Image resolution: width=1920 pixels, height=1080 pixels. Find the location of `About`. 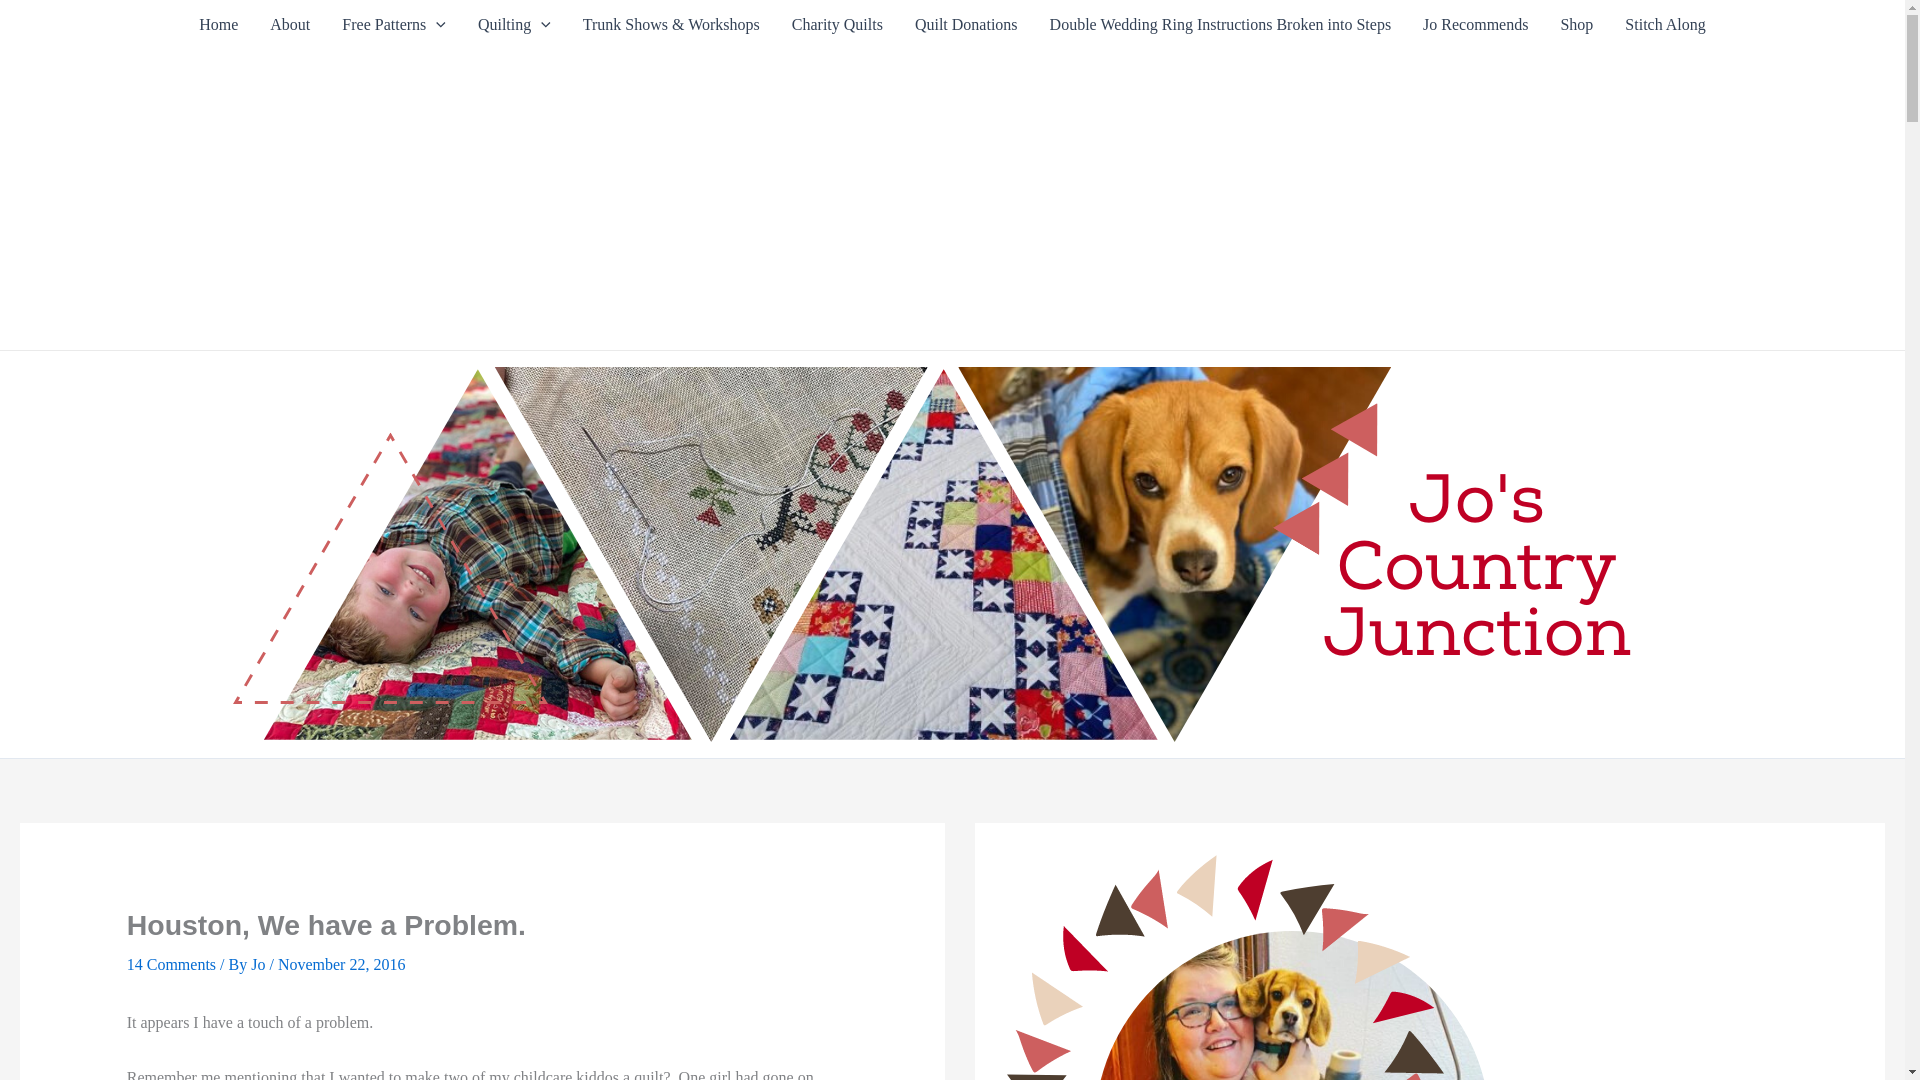

About is located at coordinates (290, 24).